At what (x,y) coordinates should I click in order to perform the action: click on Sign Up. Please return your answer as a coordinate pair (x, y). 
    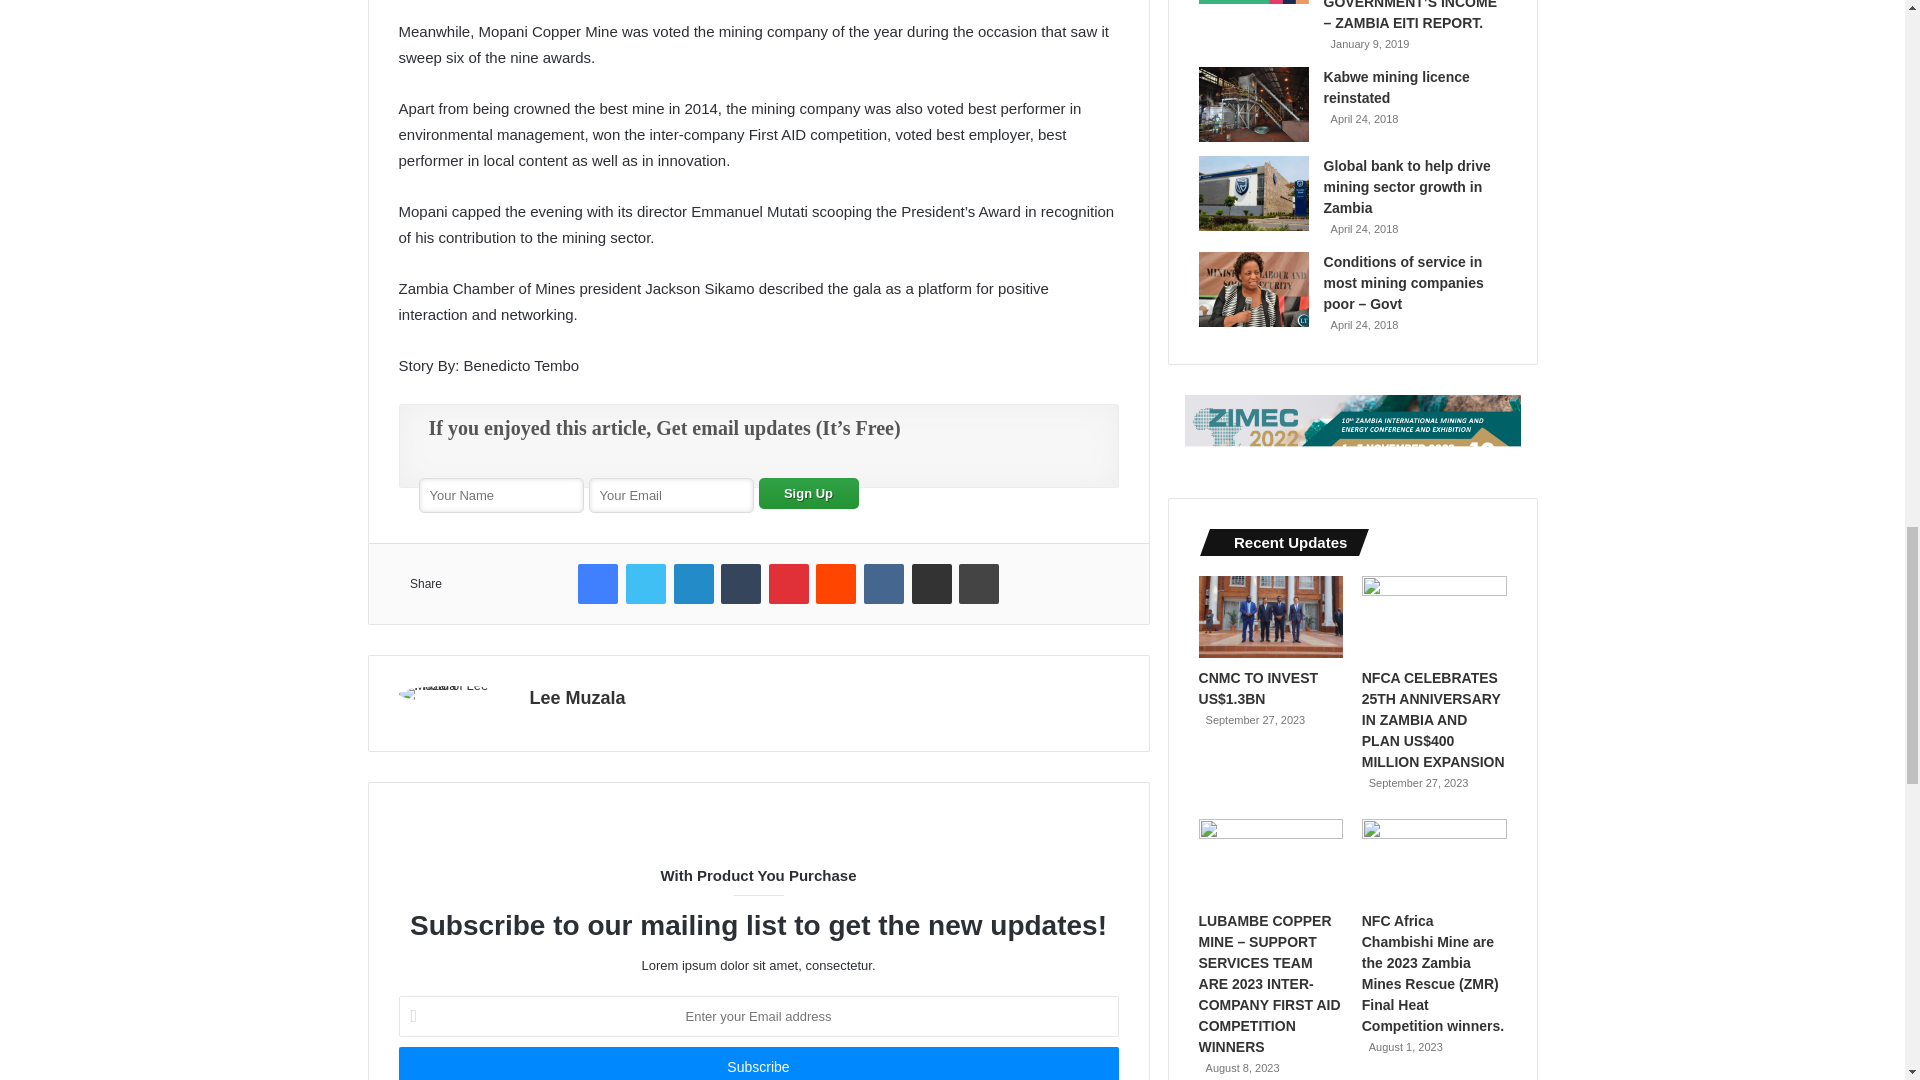
    Looking at the image, I should click on (808, 493).